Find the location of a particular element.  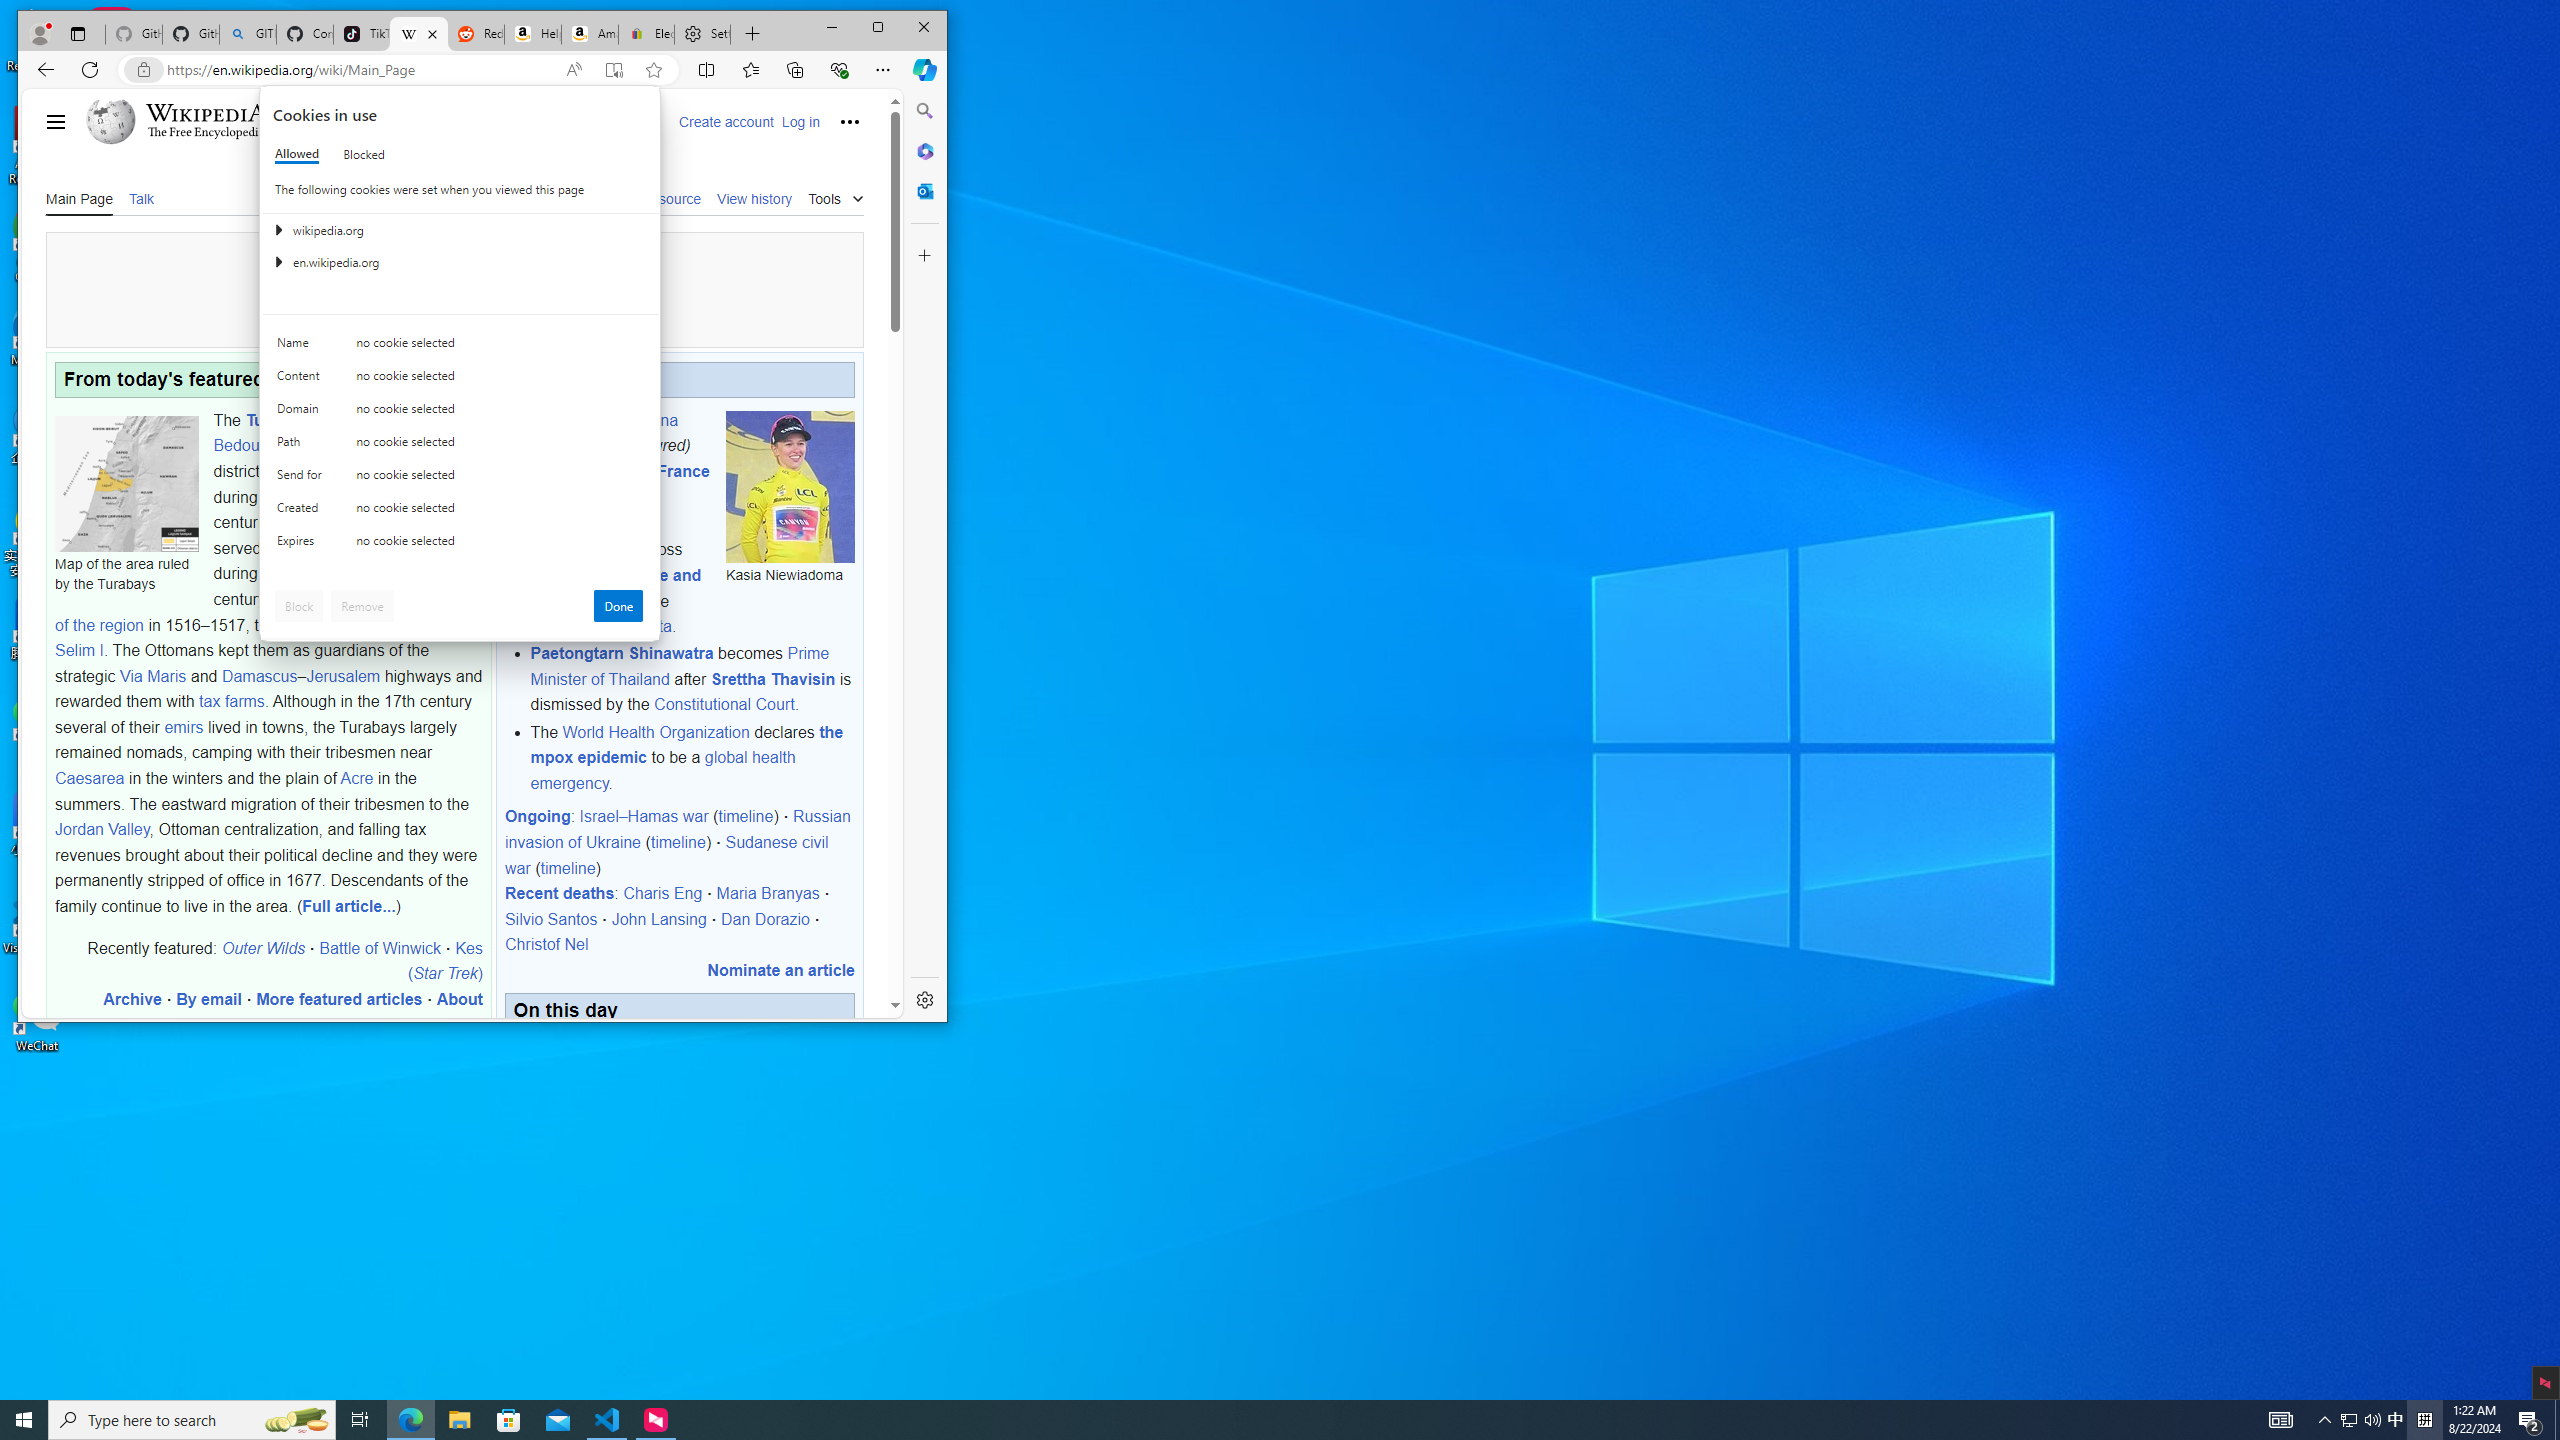

Blocked is located at coordinates (363, 154).